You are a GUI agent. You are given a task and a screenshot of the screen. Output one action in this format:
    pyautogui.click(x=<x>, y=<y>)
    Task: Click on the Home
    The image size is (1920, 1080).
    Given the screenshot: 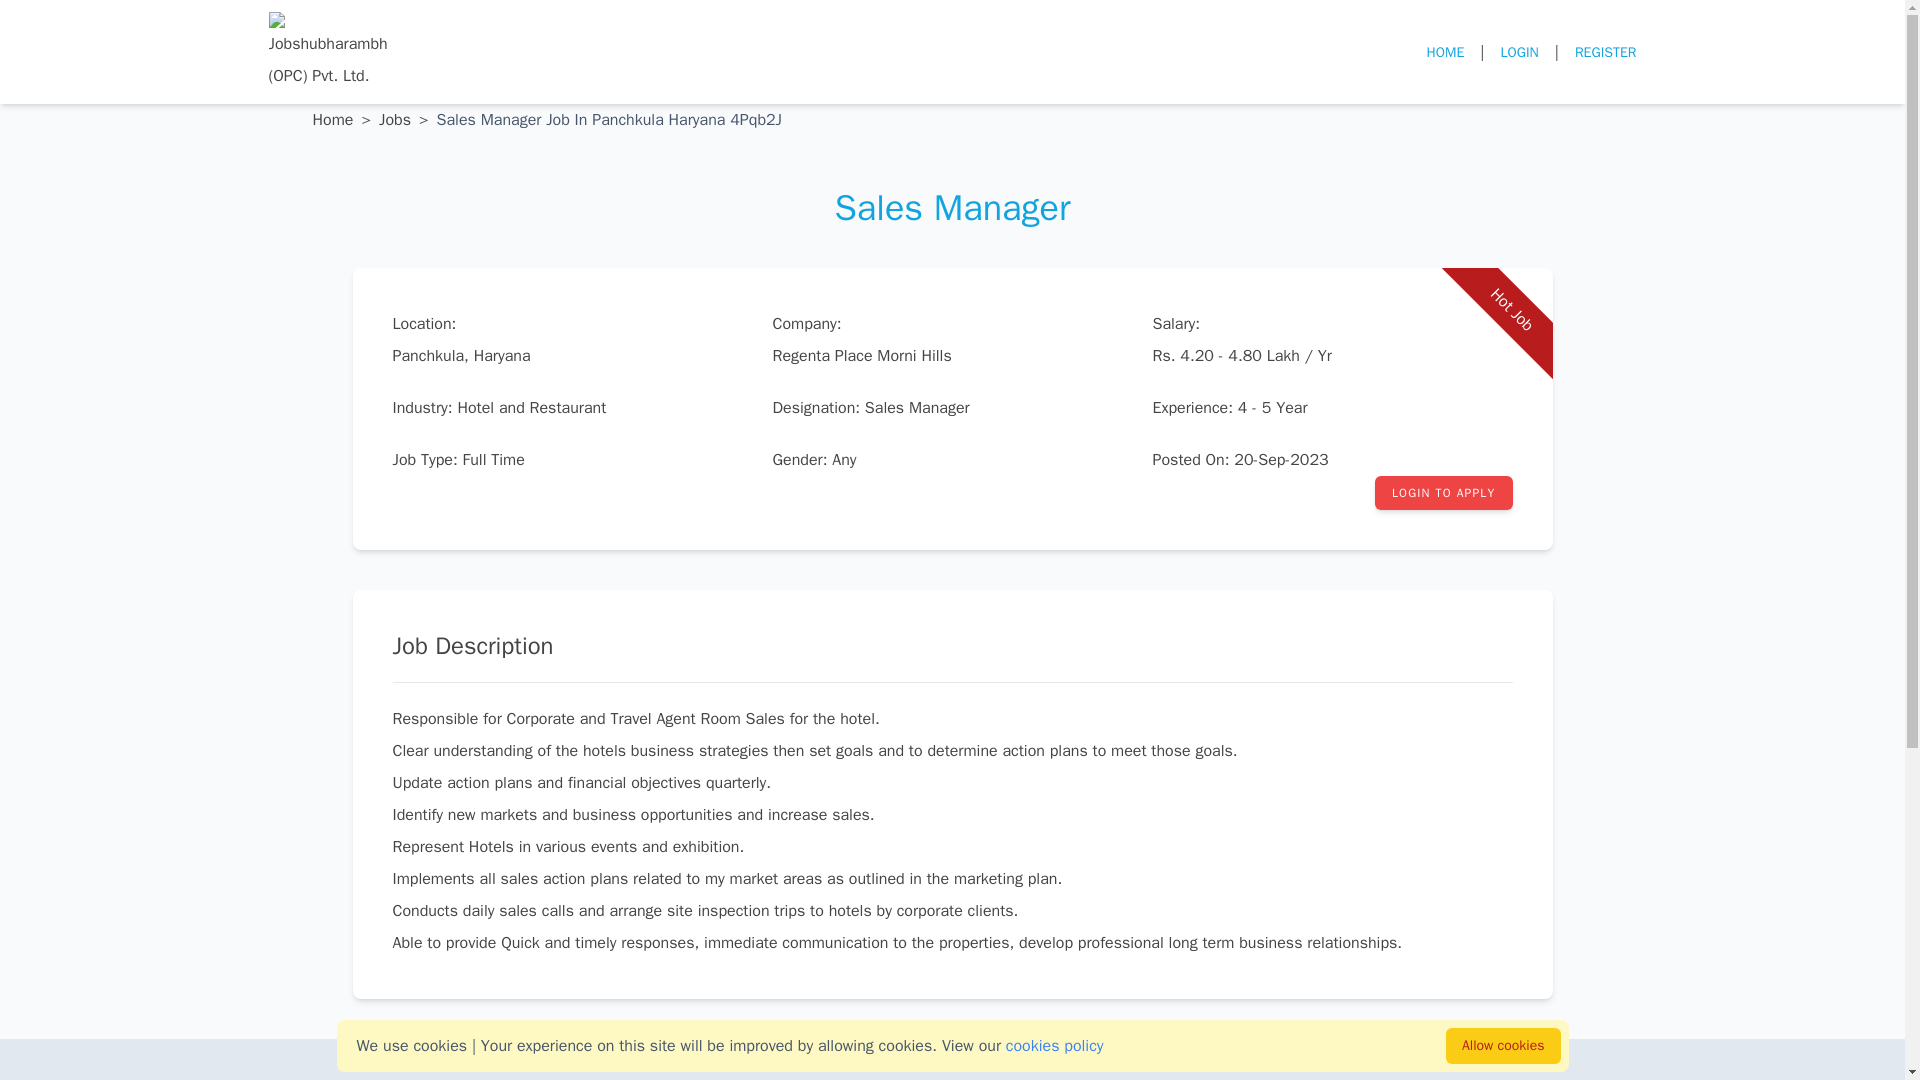 What is the action you would take?
    pyautogui.click(x=332, y=120)
    